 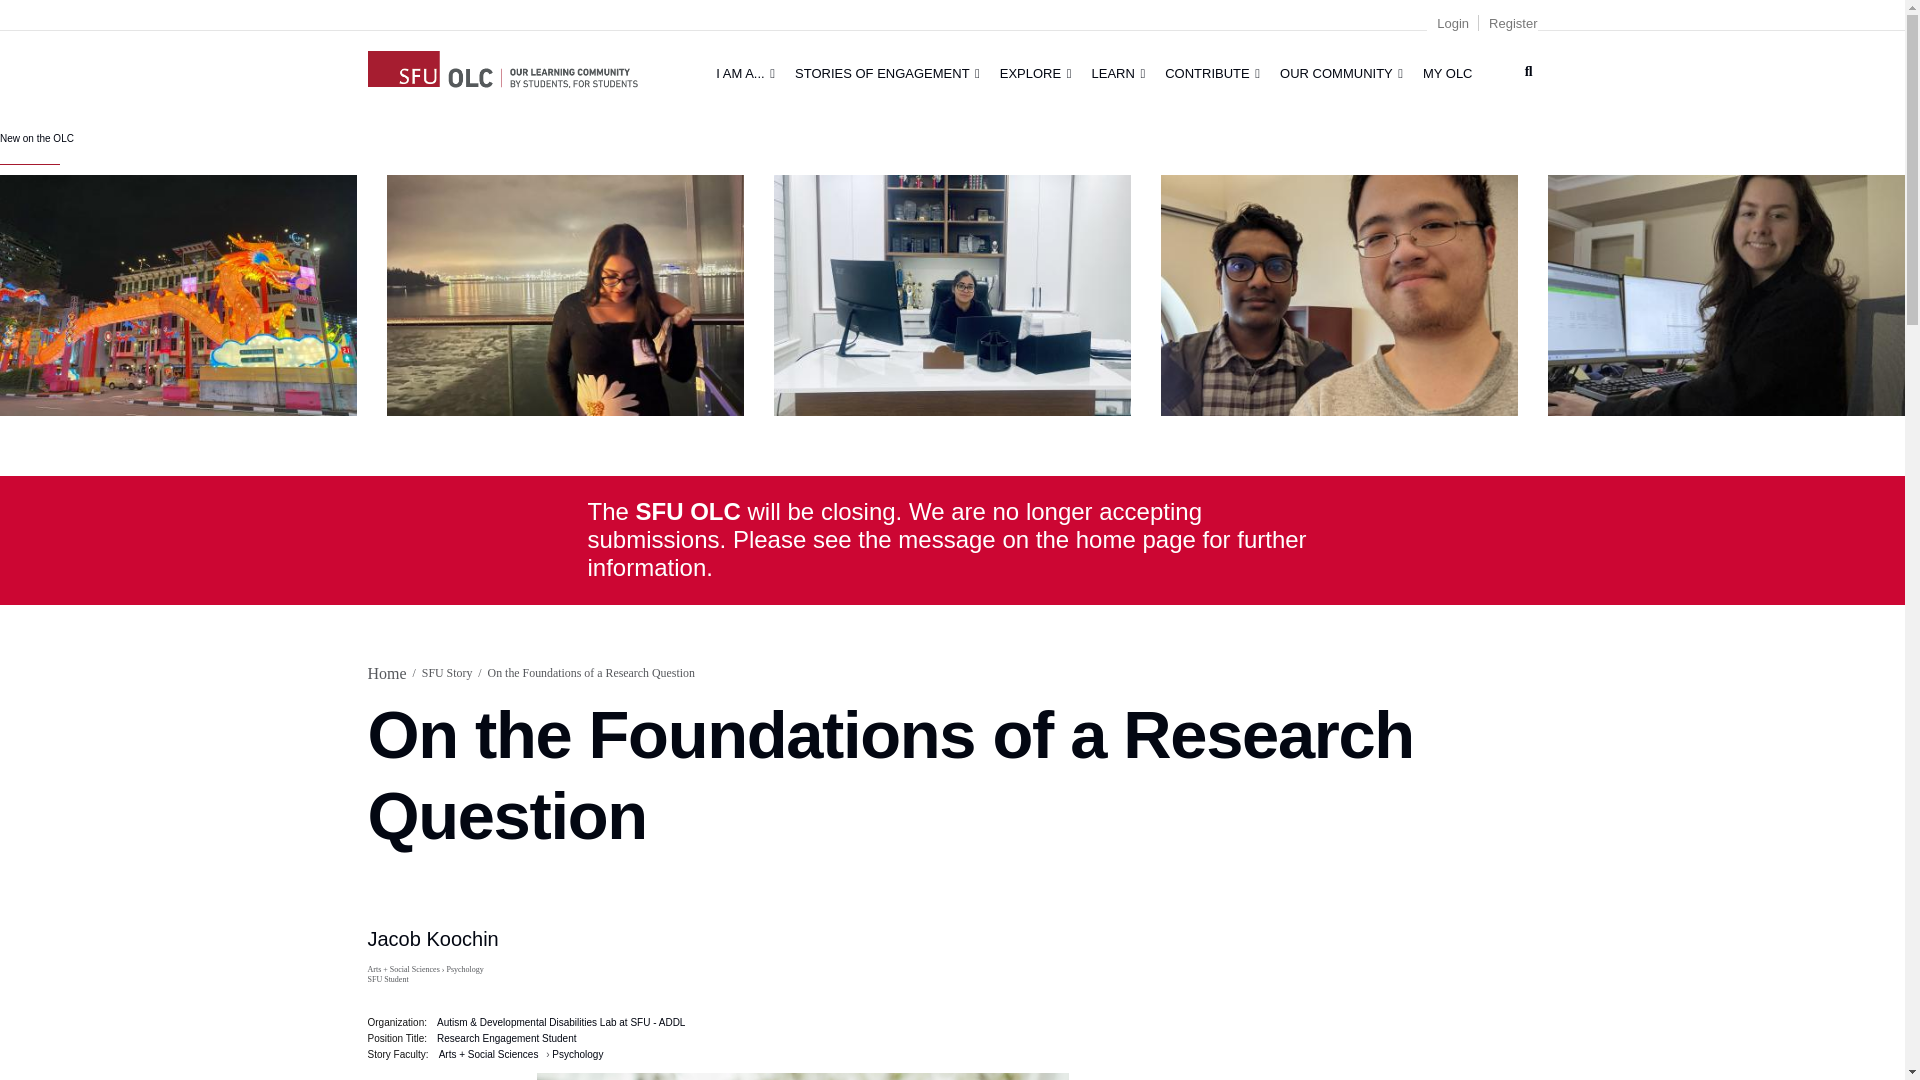 I want to click on OUR COMMUNITY, so click(x=1341, y=73).